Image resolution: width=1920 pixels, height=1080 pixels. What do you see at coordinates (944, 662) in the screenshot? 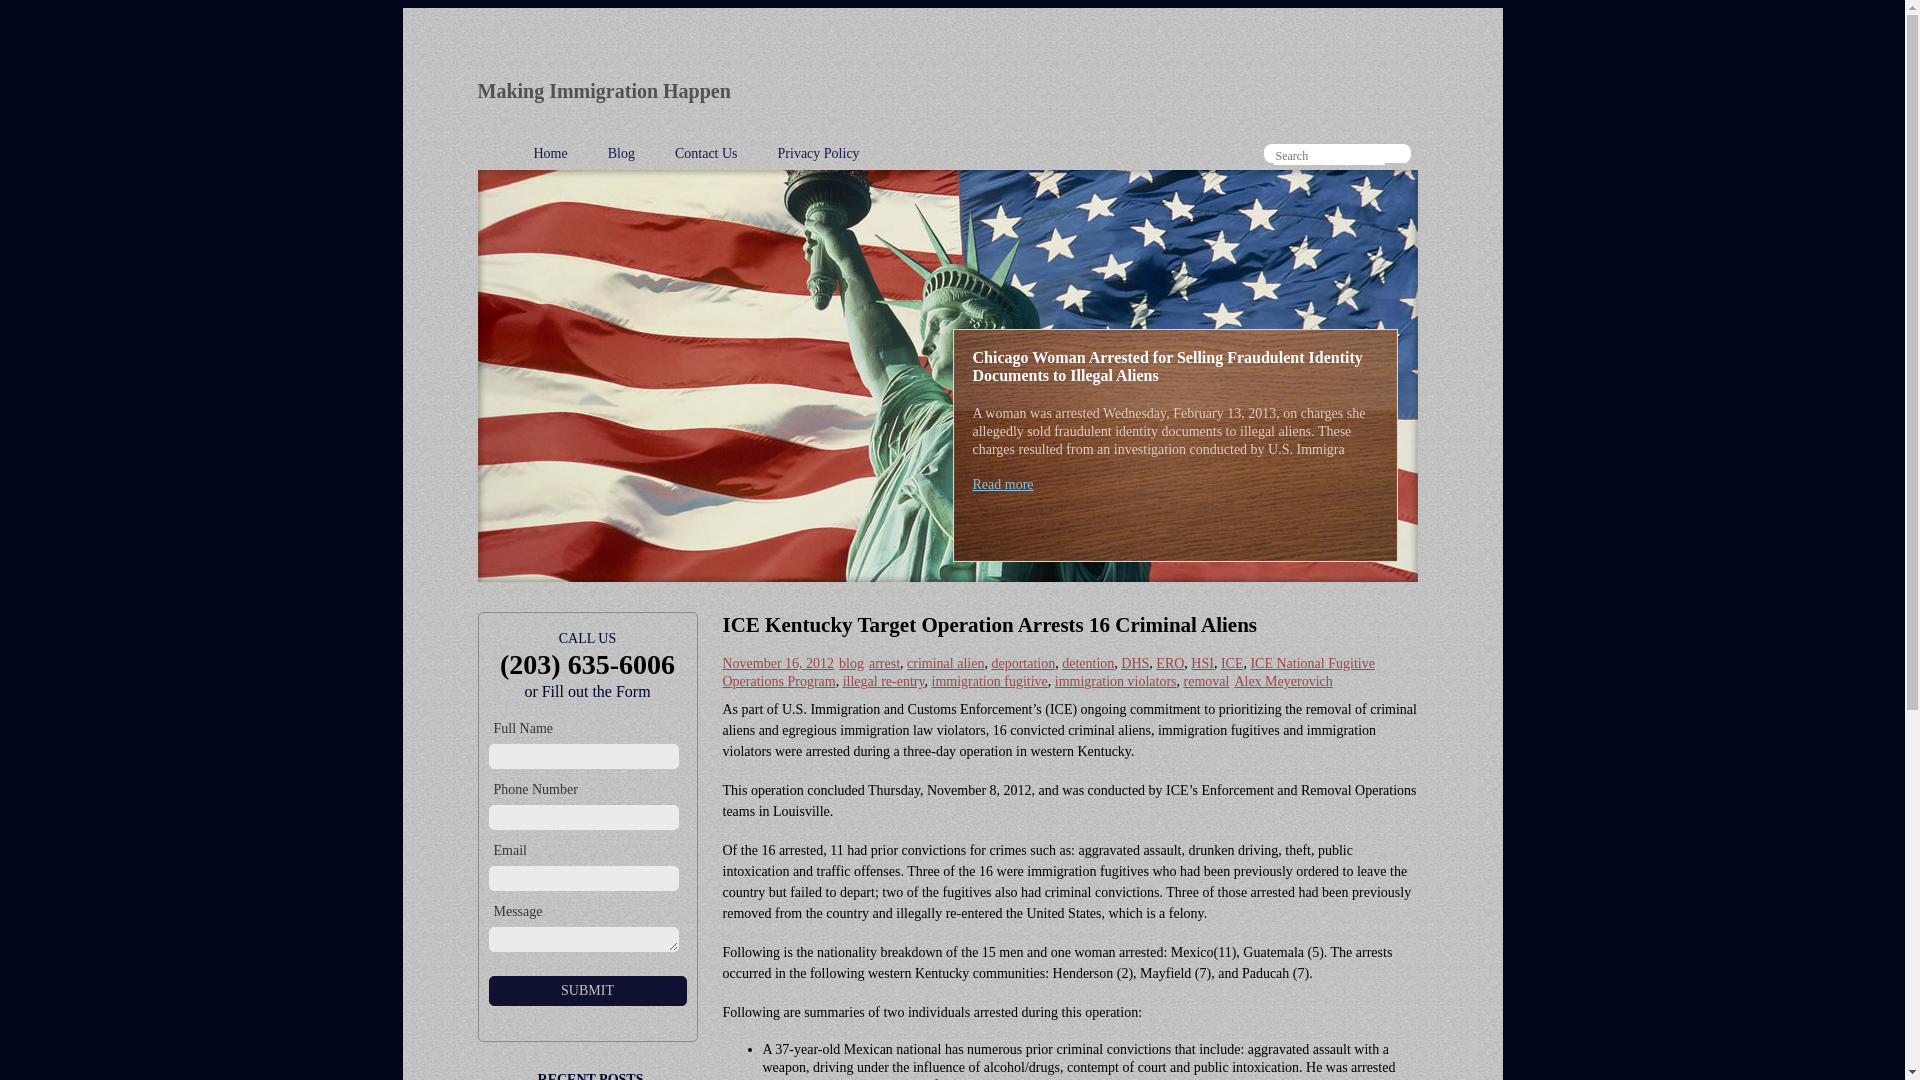
I see `criminal alien` at bounding box center [944, 662].